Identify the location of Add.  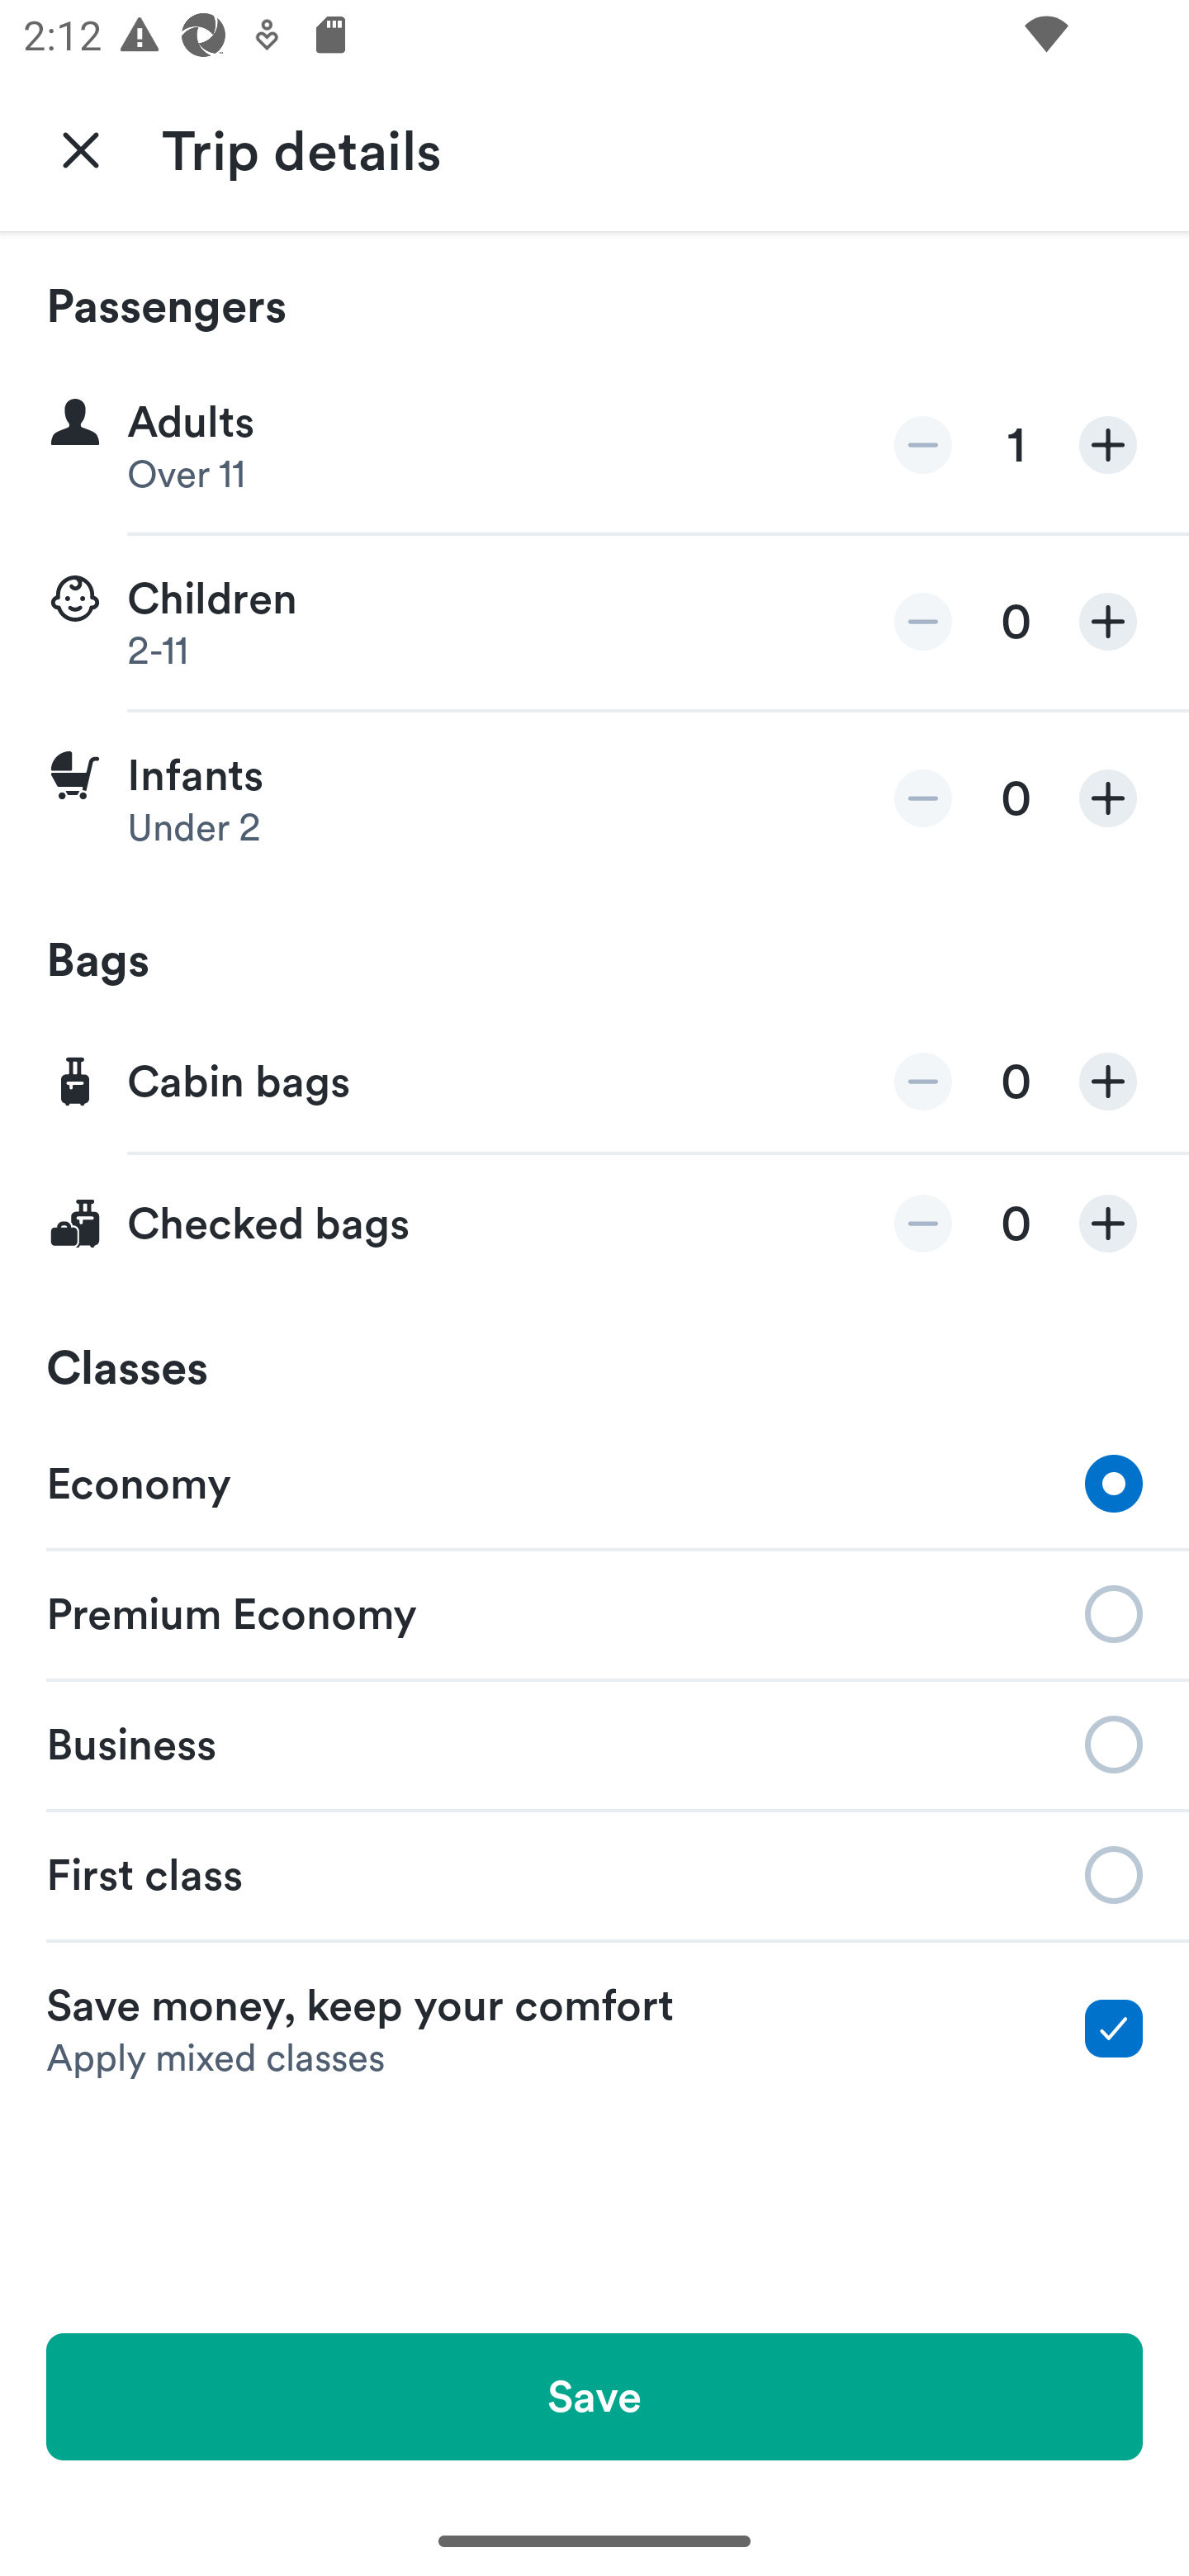
(1108, 1082).